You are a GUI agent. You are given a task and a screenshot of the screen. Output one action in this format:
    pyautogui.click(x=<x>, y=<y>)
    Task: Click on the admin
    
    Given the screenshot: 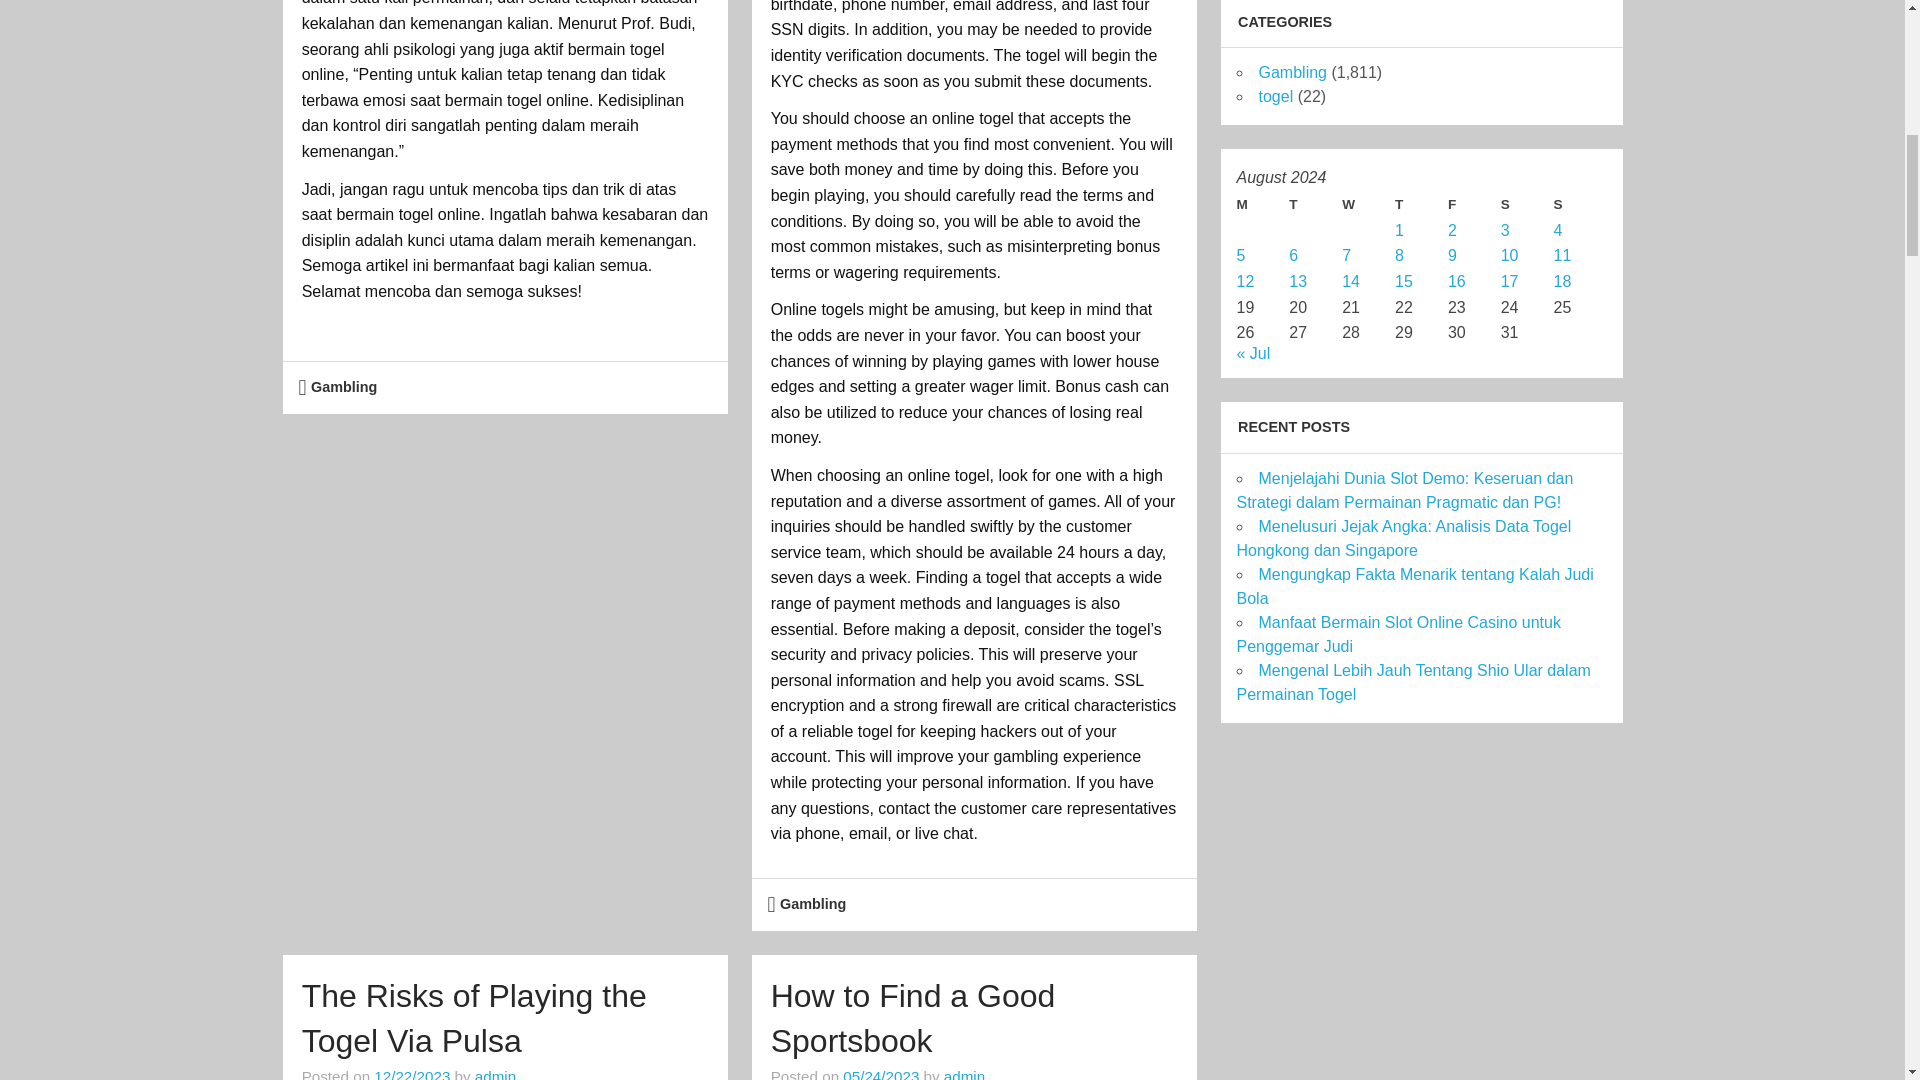 What is the action you would take?
    pyautogui.click(x=495, y=1074)
    